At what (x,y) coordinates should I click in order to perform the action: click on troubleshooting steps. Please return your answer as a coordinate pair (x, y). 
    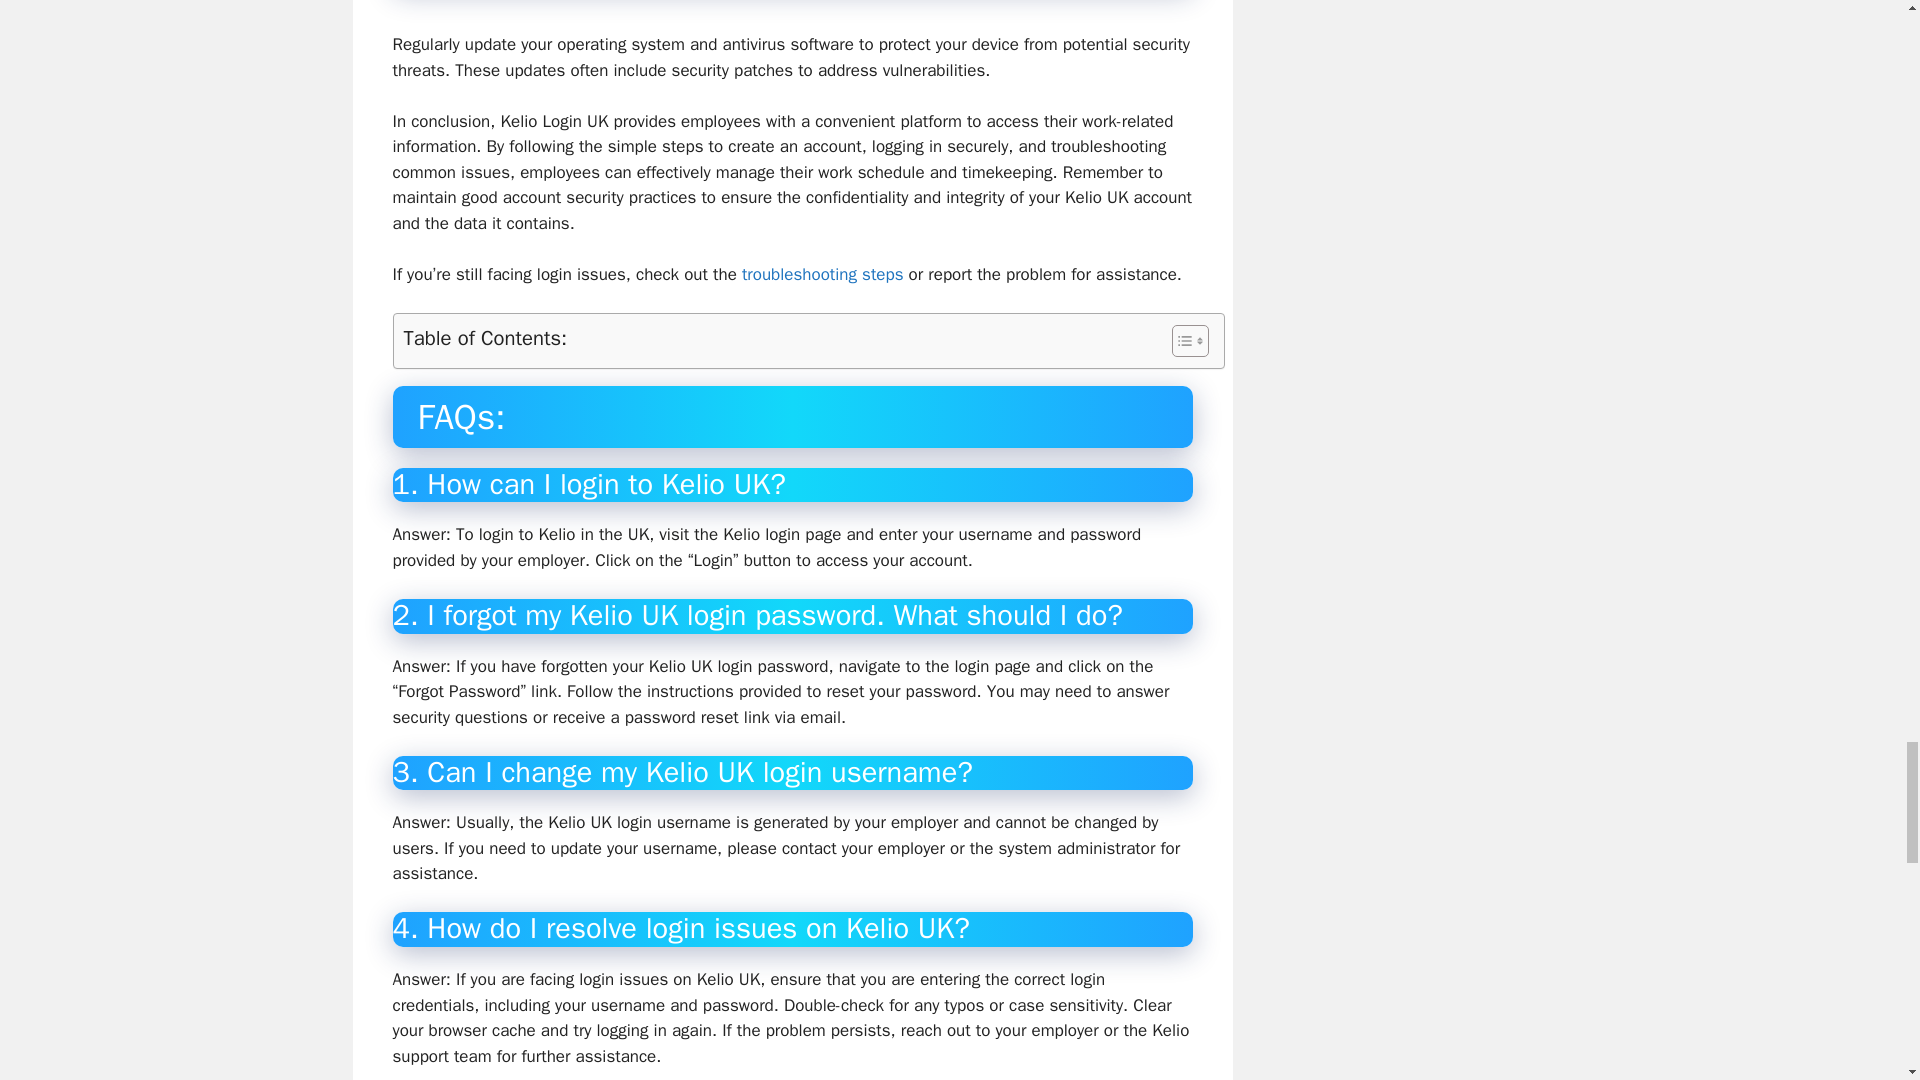
    Looking at the image, I should click on (822, 274).